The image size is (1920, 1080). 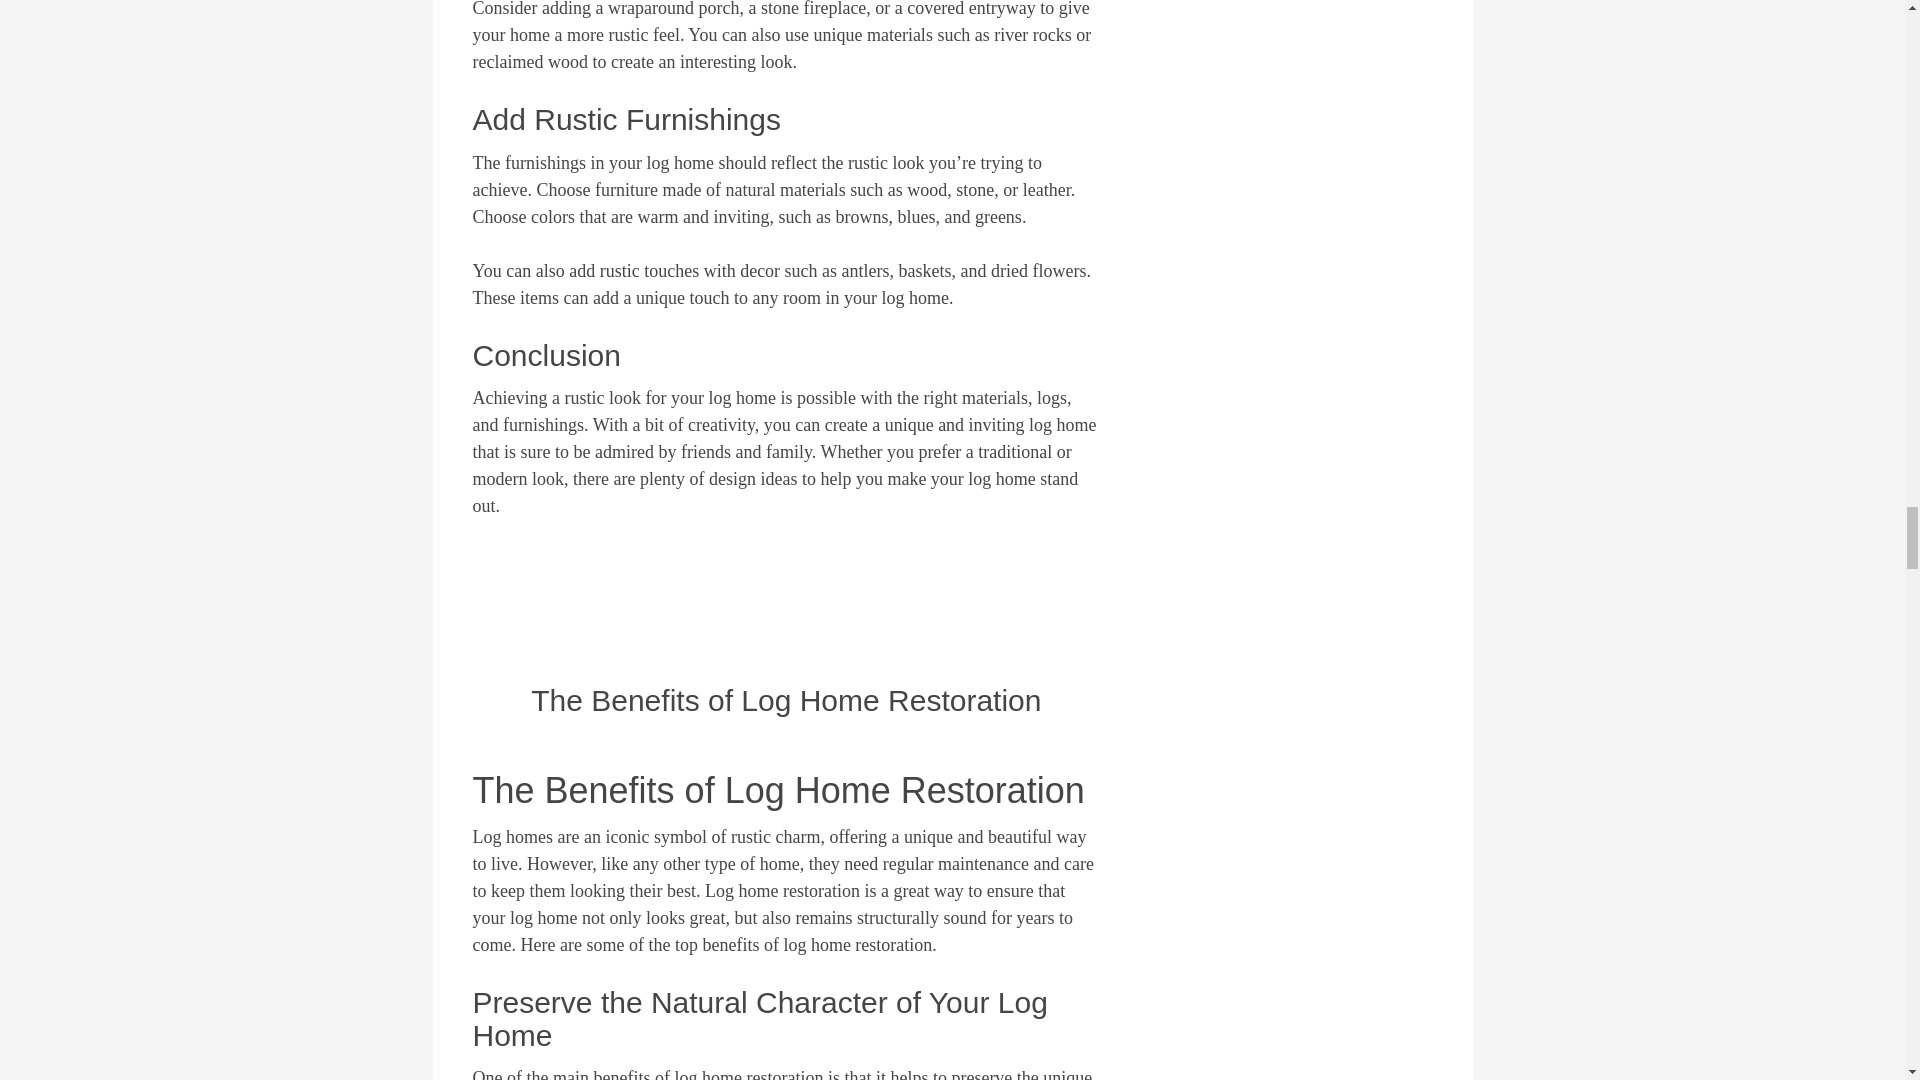 I want to click on The Benefits of Log Home Restoration, so click(x=786, y=700).